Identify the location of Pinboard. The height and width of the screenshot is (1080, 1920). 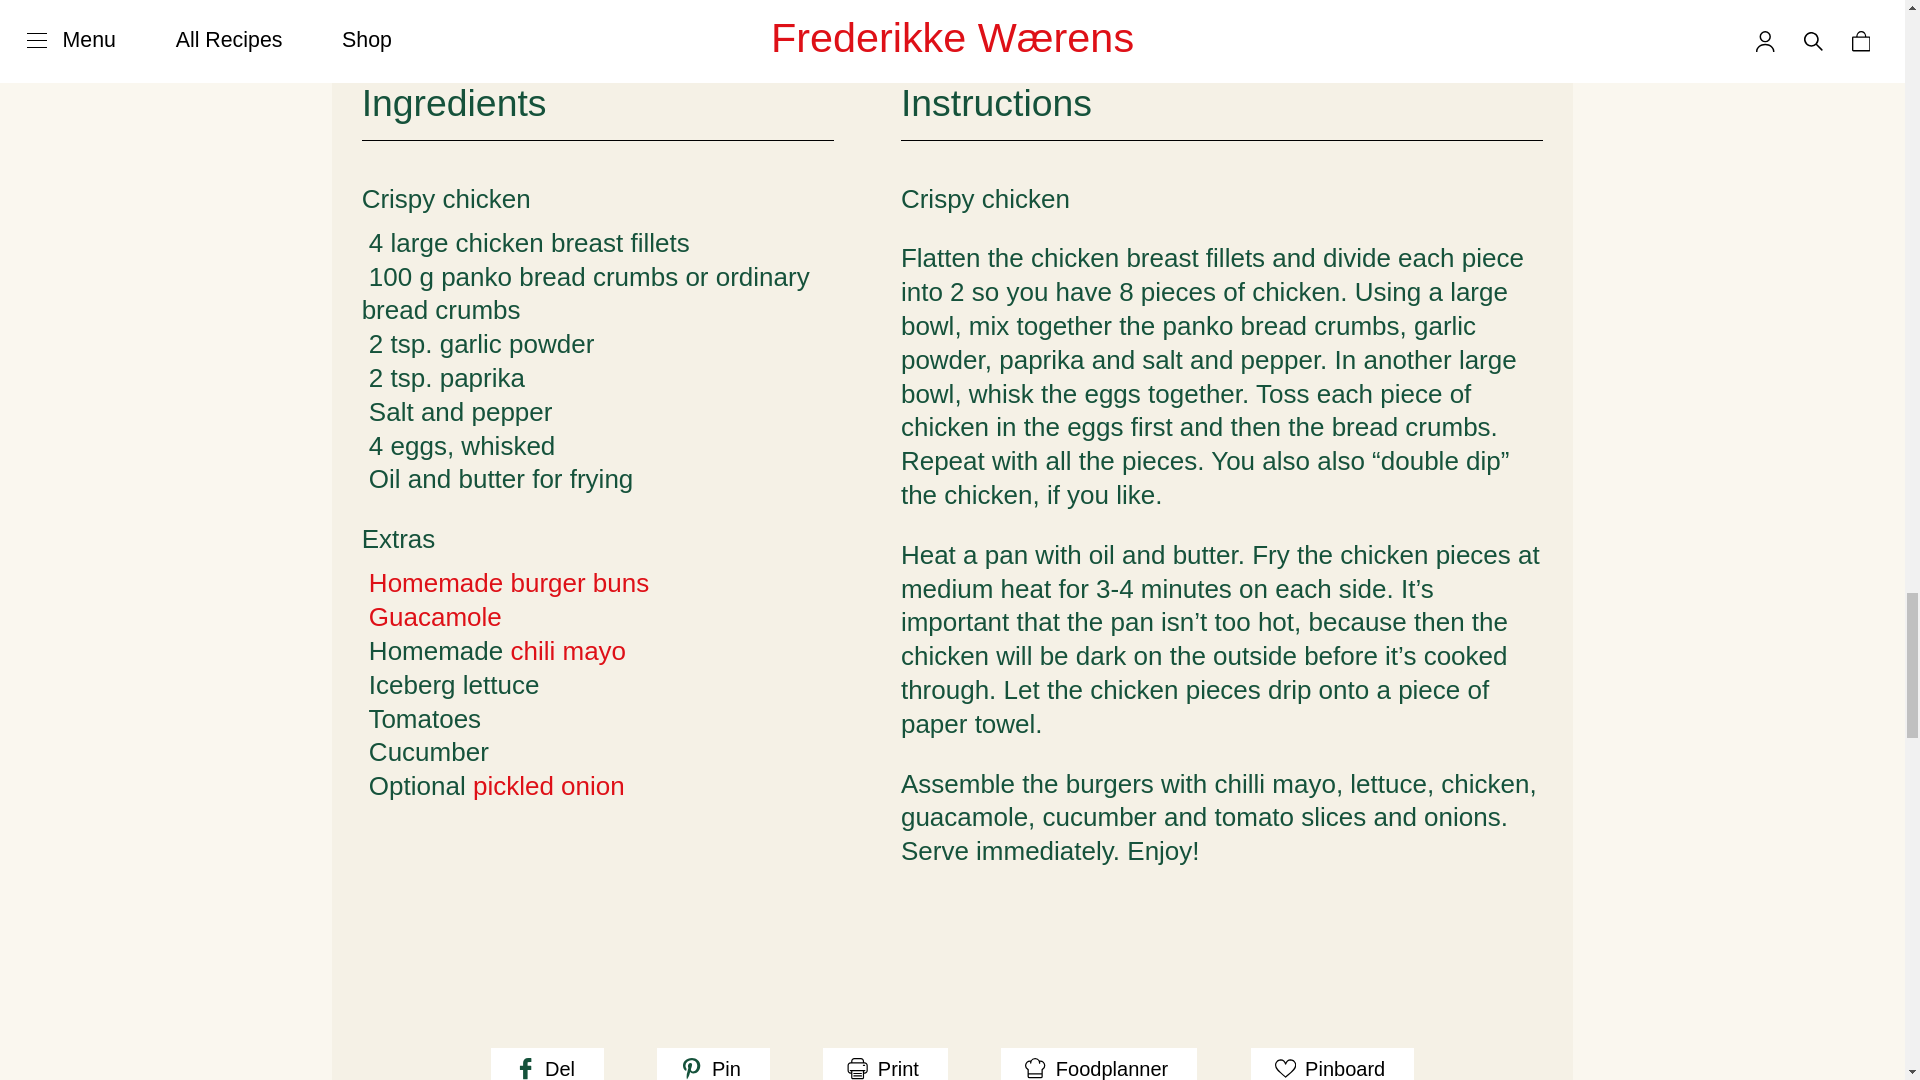
(1333, 1064).